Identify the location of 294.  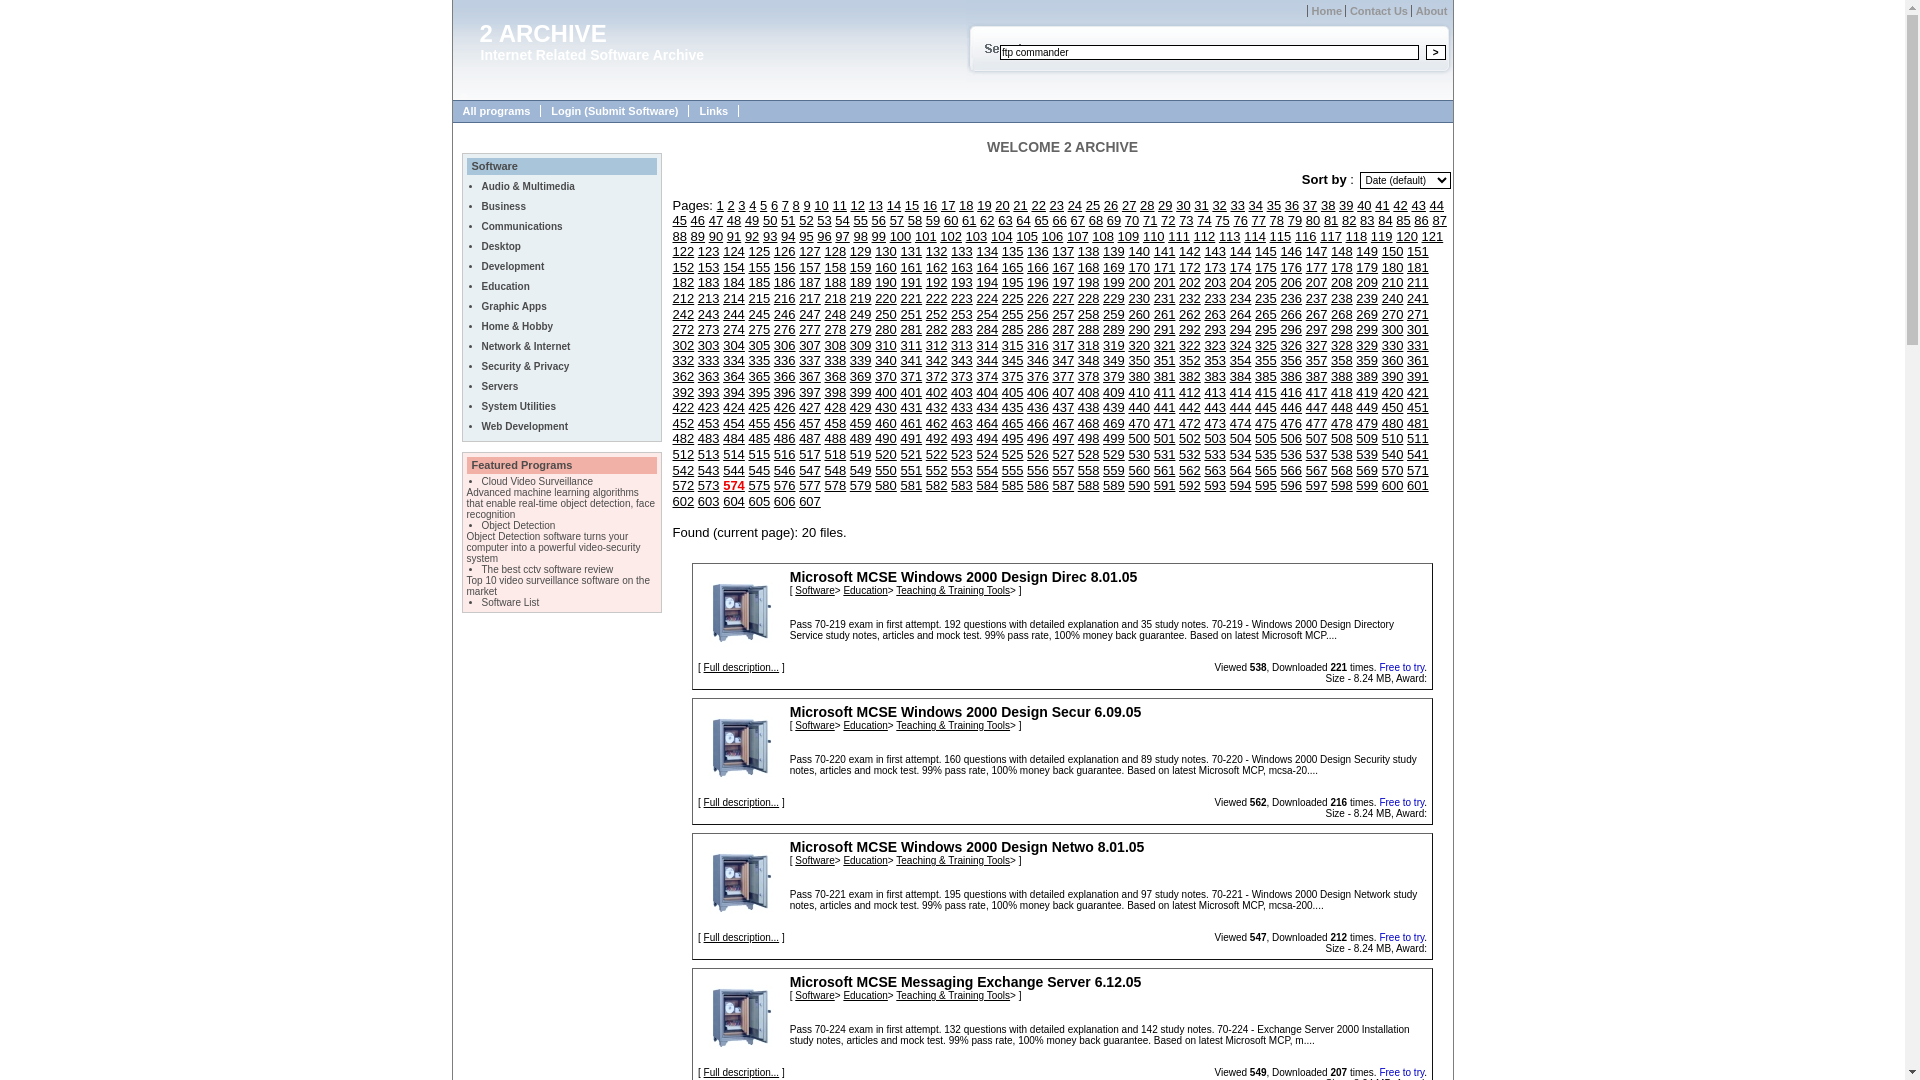
(1241, 330).